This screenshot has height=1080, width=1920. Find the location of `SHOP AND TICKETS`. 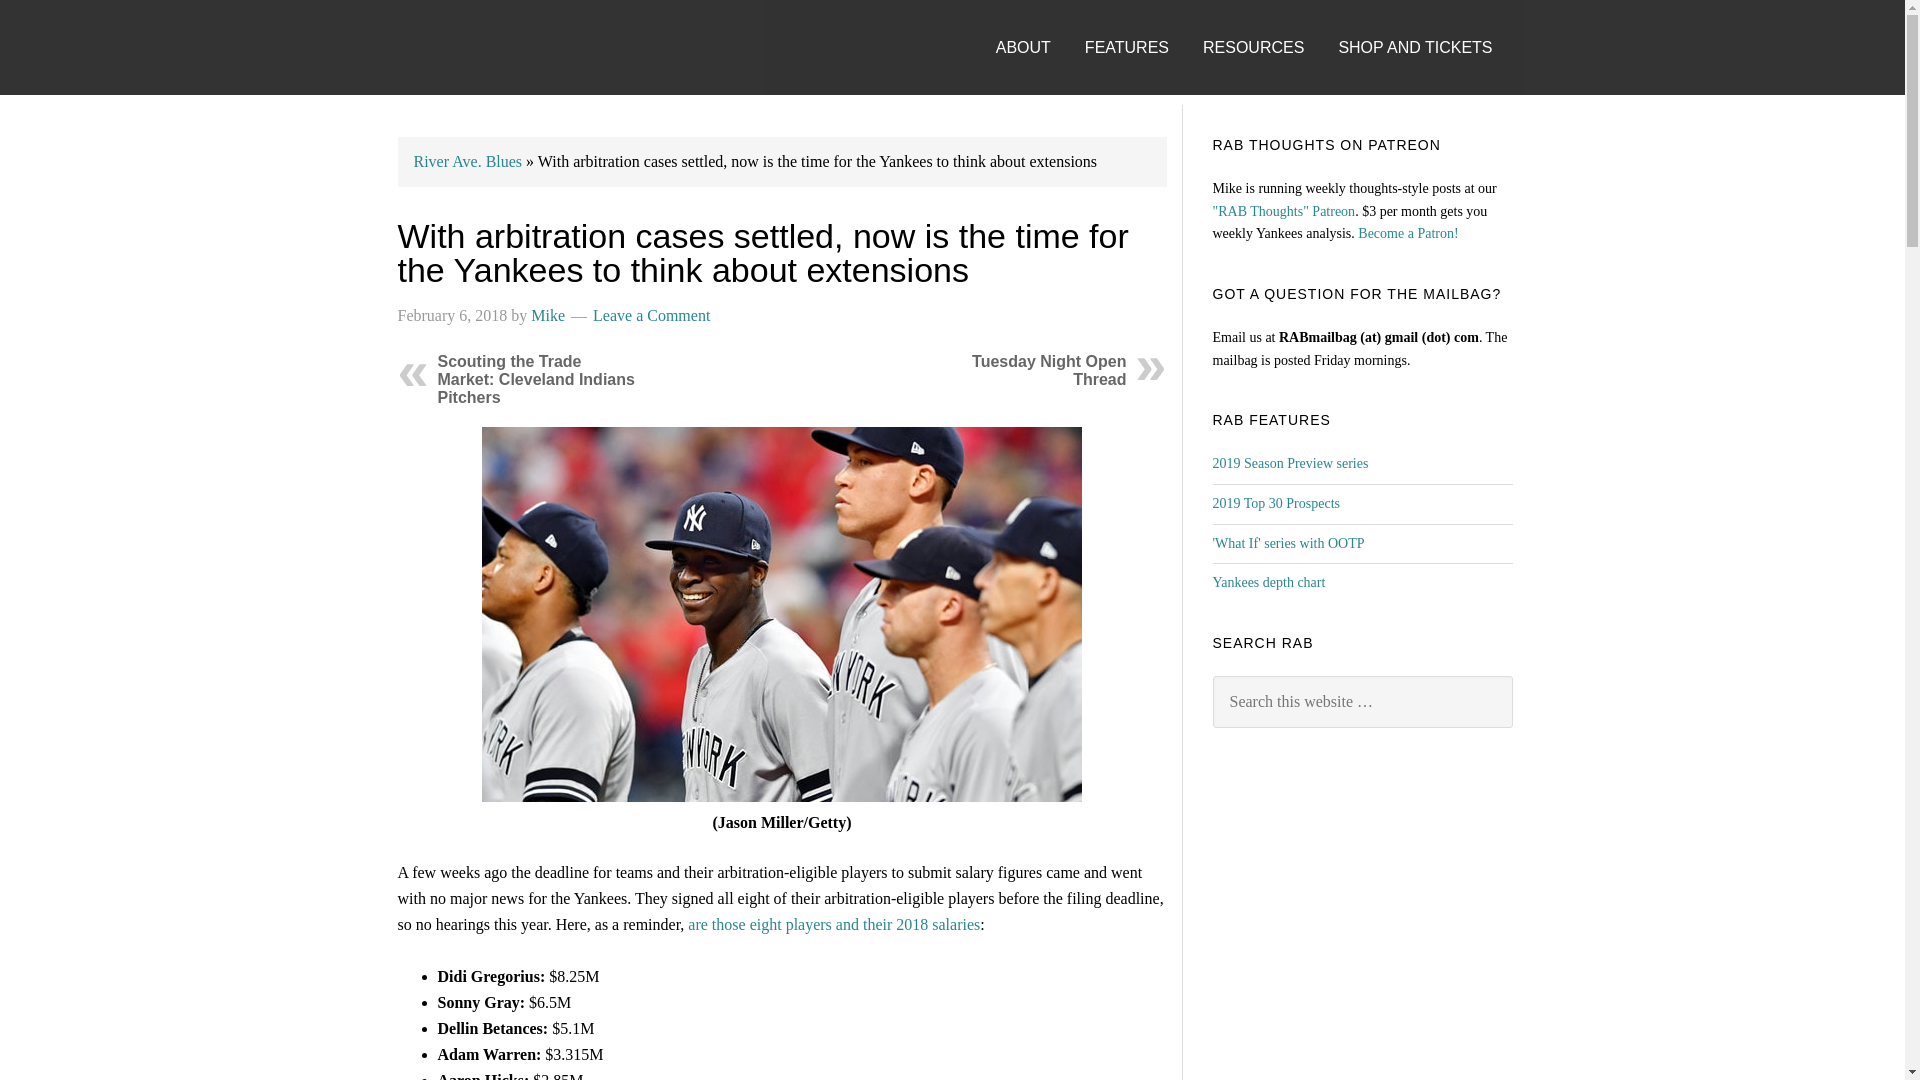

SHOP AND TICKETS is located at coordinates (1430, 28).